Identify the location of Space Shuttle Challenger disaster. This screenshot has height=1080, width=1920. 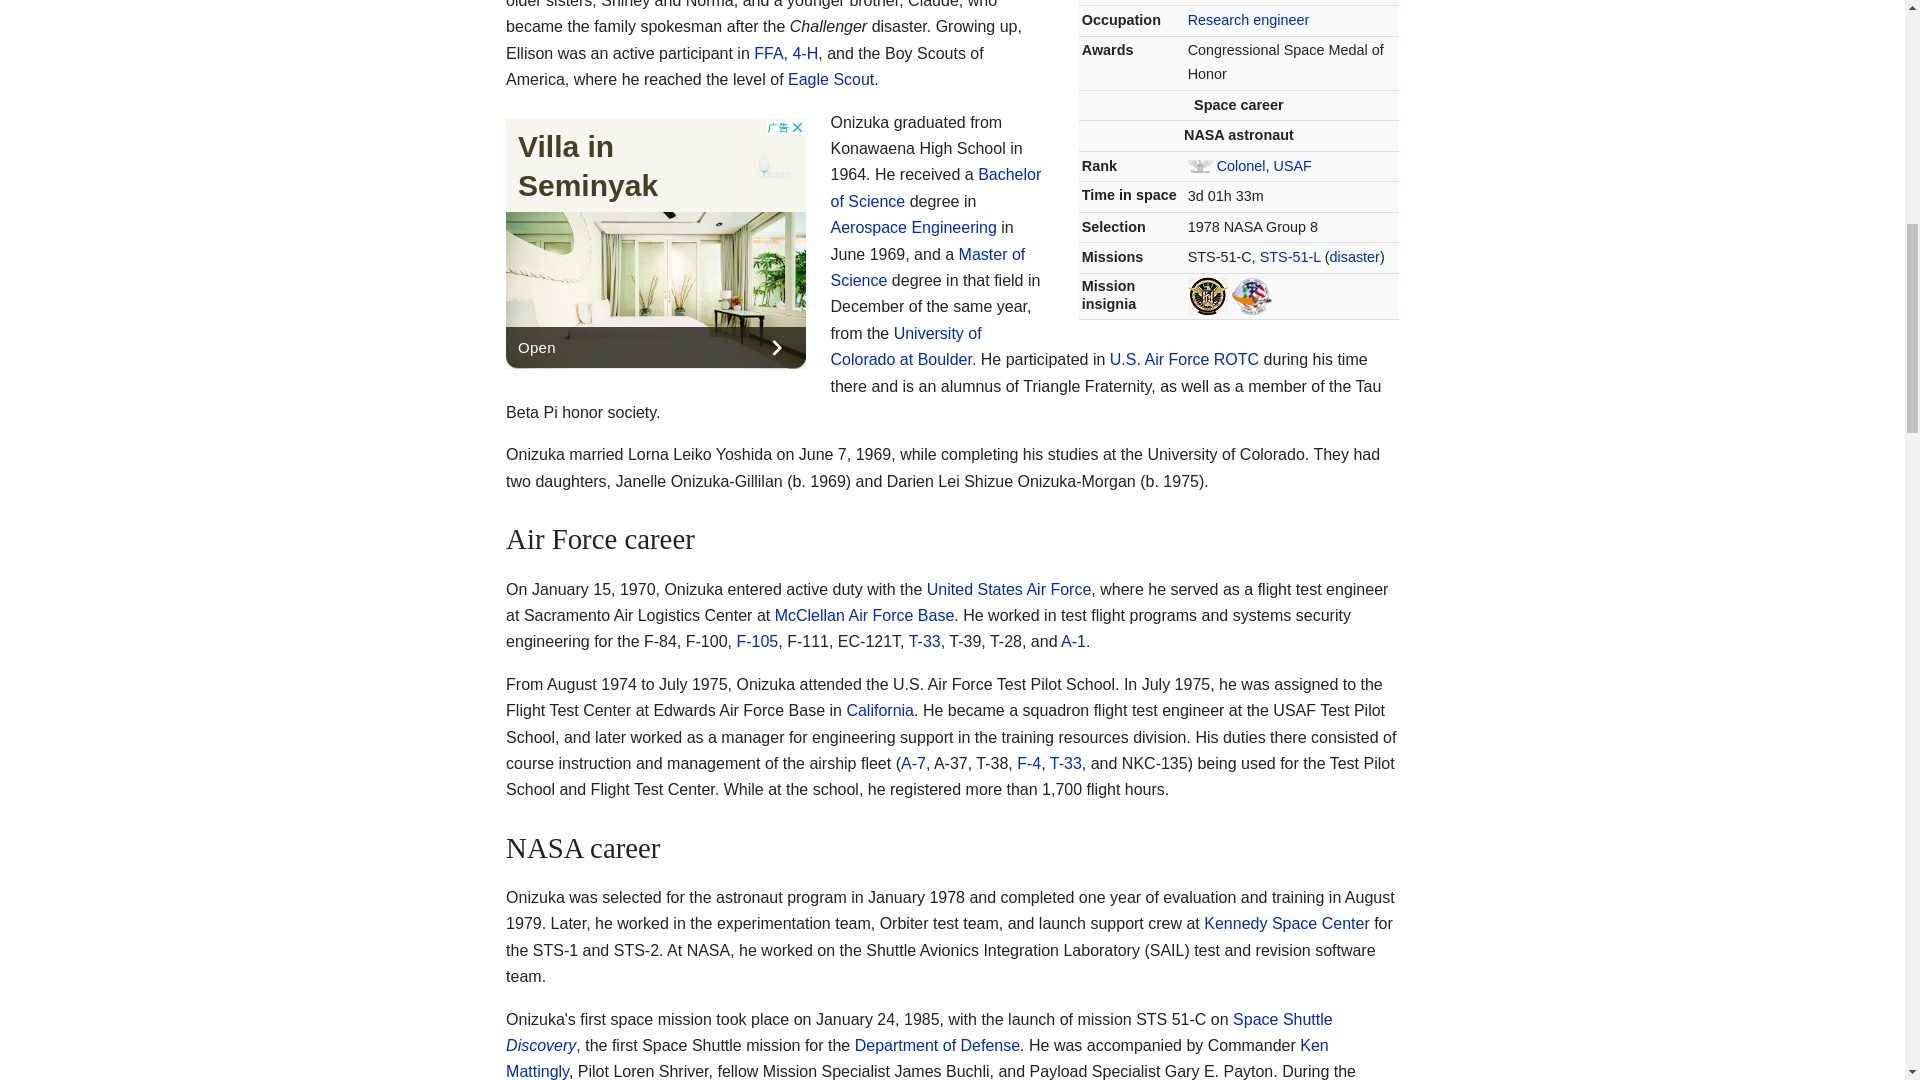
(1355, 256).